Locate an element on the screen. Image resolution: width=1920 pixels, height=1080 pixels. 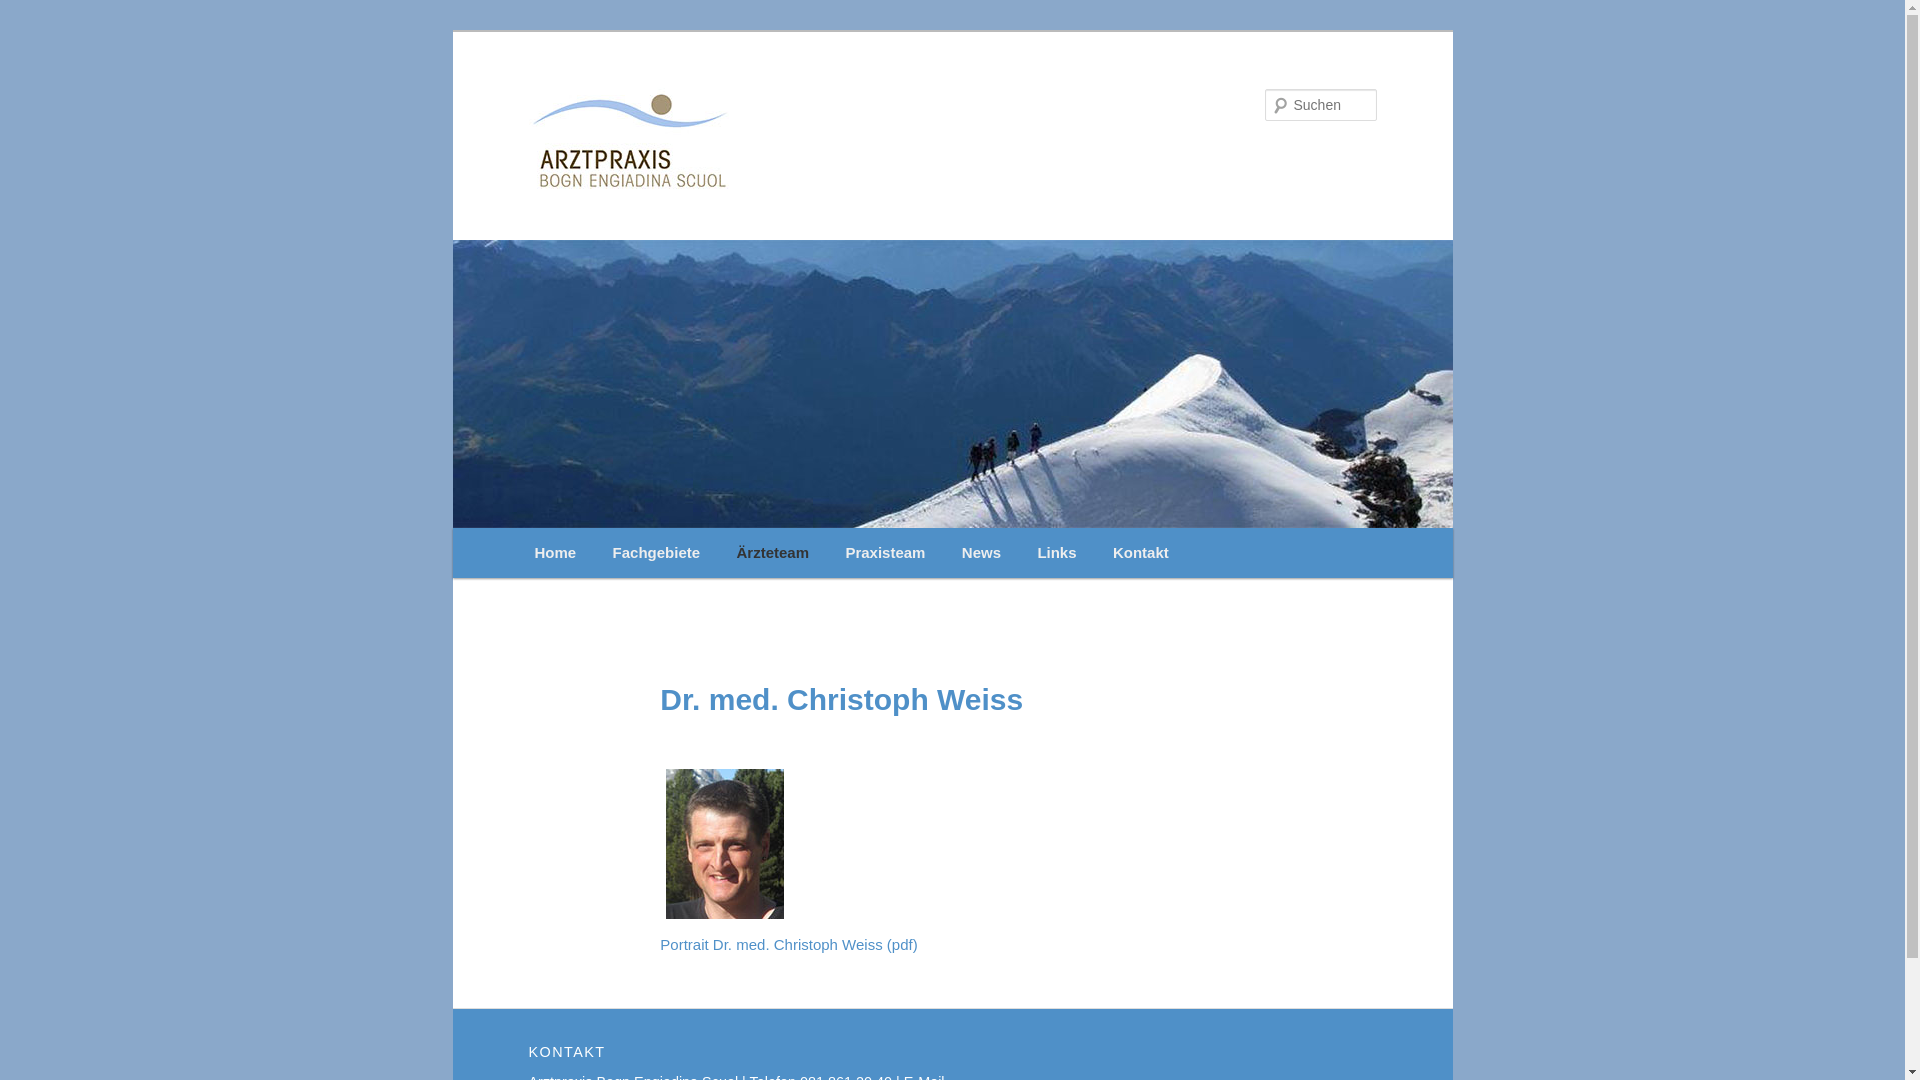
News is located at coordinates (982, 553).